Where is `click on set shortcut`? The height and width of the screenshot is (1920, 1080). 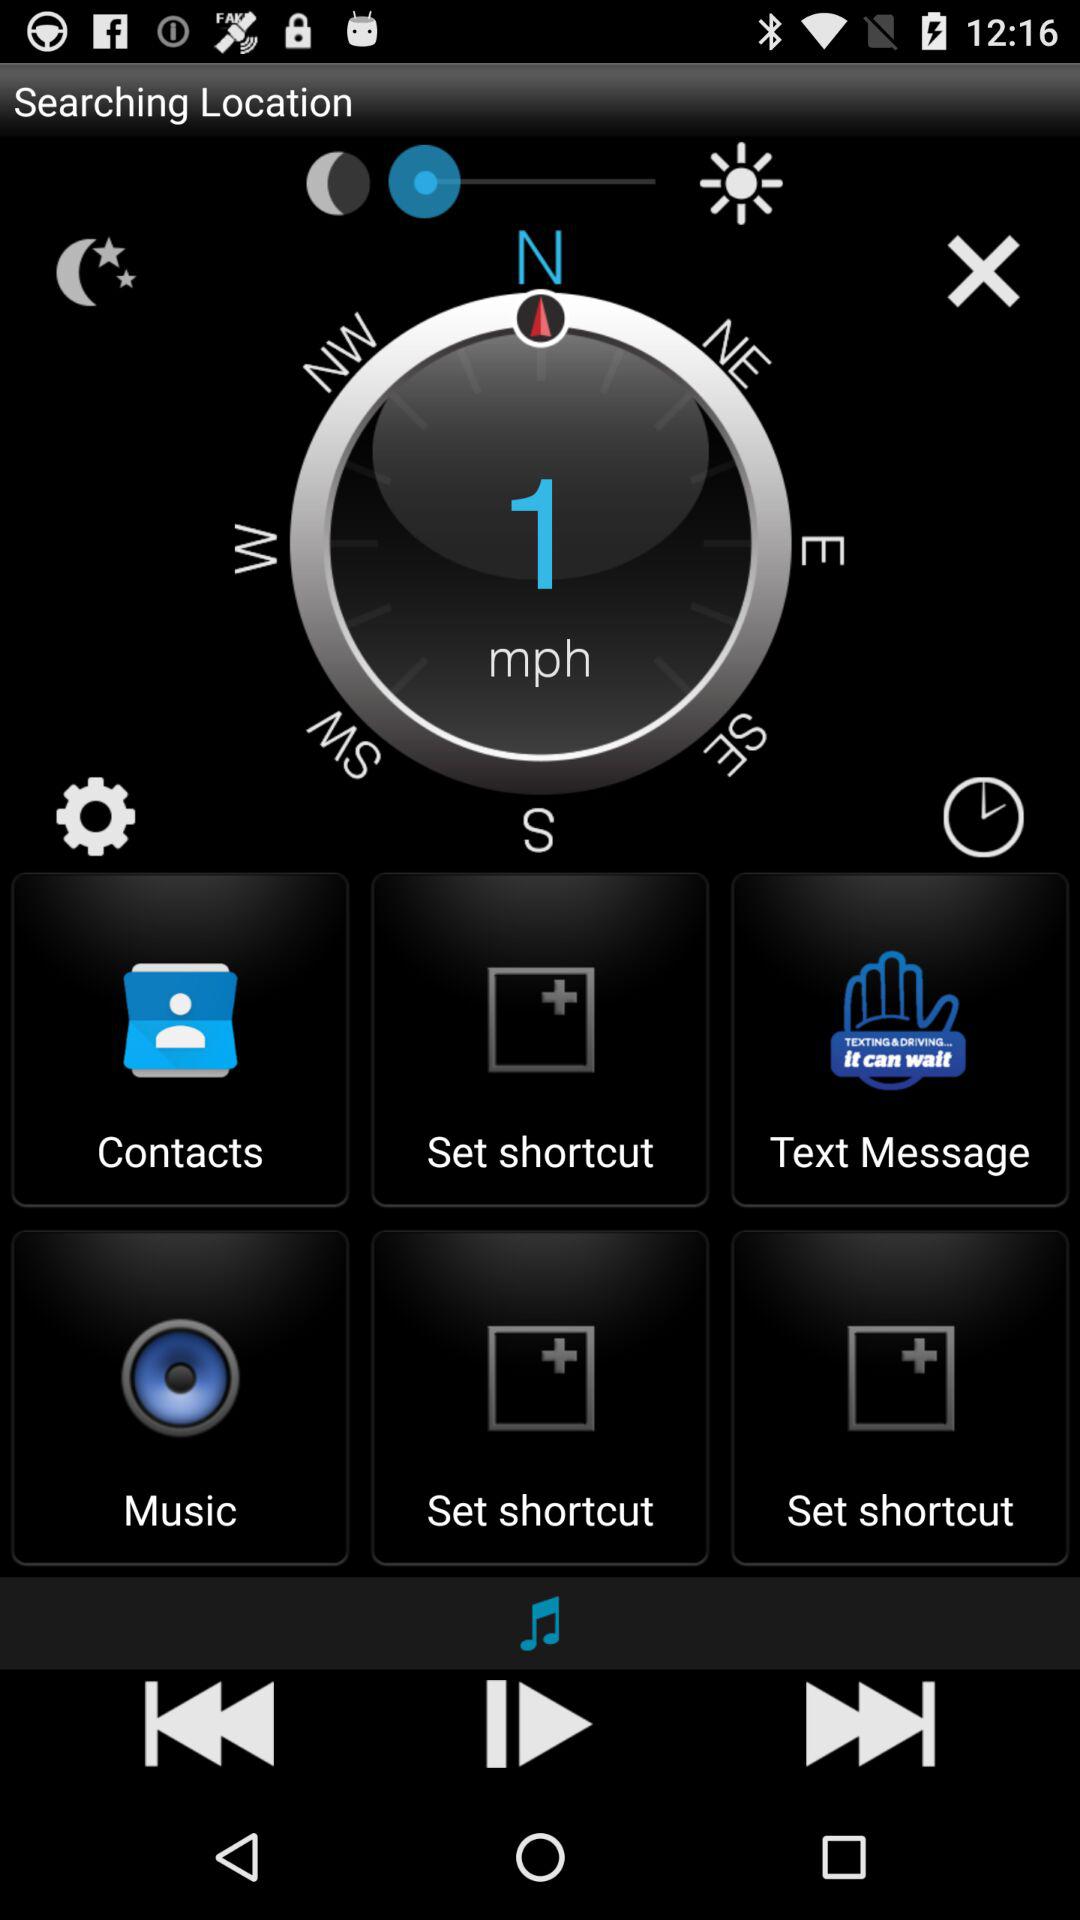 click on set shortcut is located at coordinates (540, 1170).